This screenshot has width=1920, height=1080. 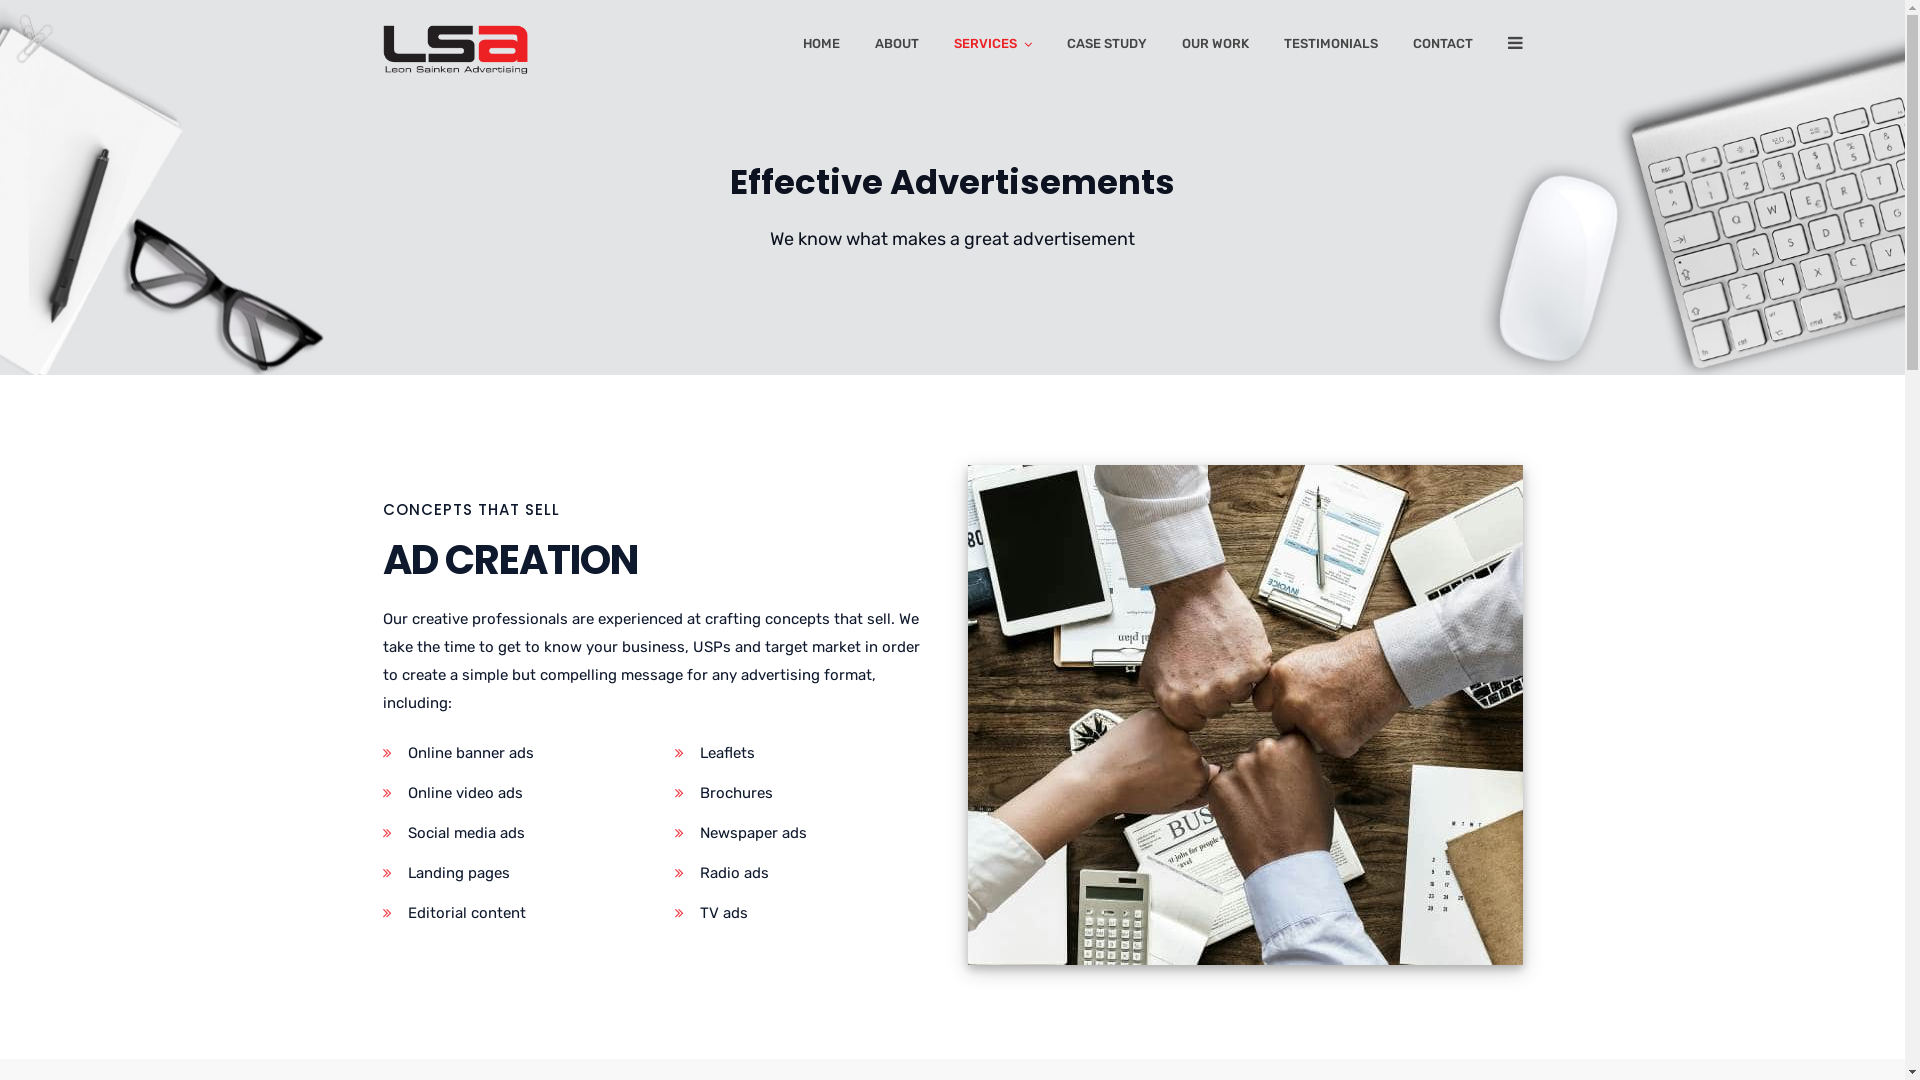 What do you see at coordinates (896, 48) in the screenshot?
I see `ABOUT` at bounding box center [896, 48].